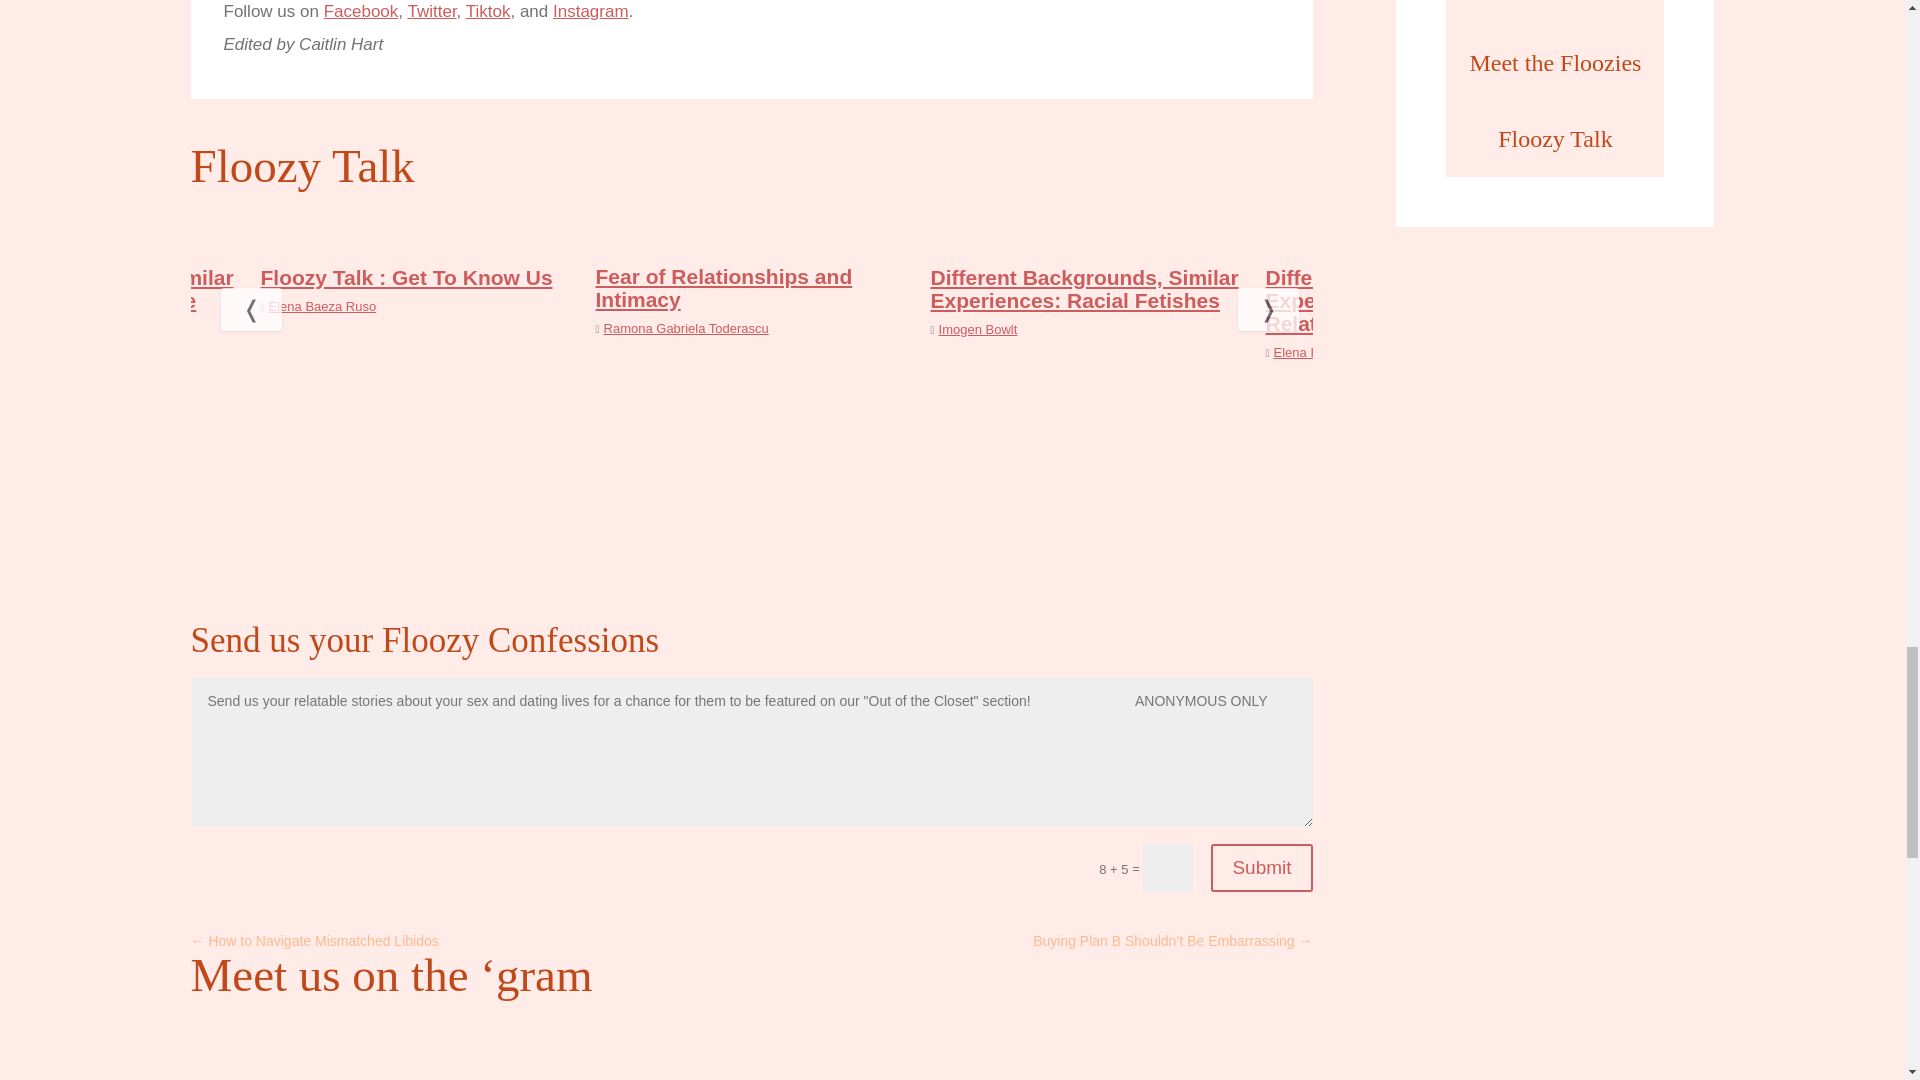 The image size is (1920, 1080). Describe the element at coordinates (488, 11) in the screenshot. I see `Tiktok` at that location.